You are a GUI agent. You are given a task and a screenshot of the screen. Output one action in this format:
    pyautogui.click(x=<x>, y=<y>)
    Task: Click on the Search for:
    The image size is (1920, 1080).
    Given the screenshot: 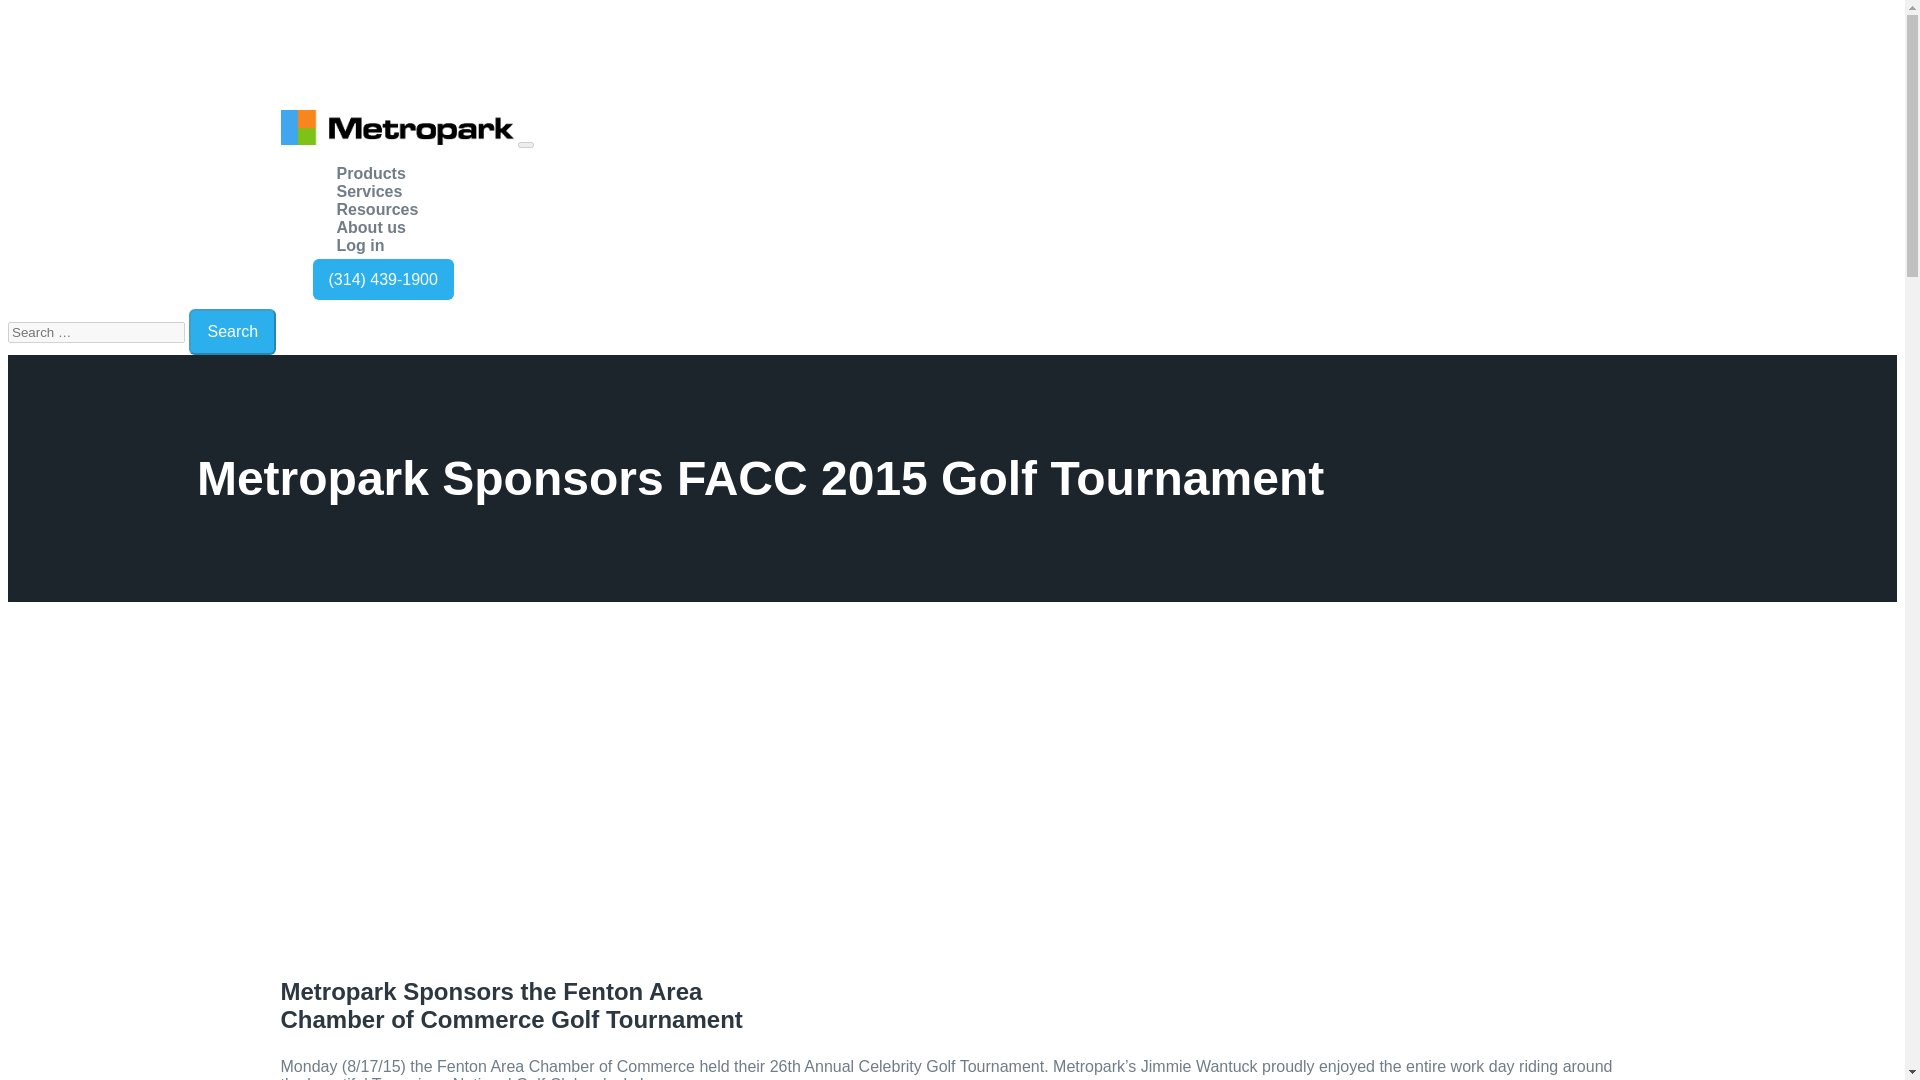 What is the action you would take?
    pyautogui.click(x=96, y=332)
    